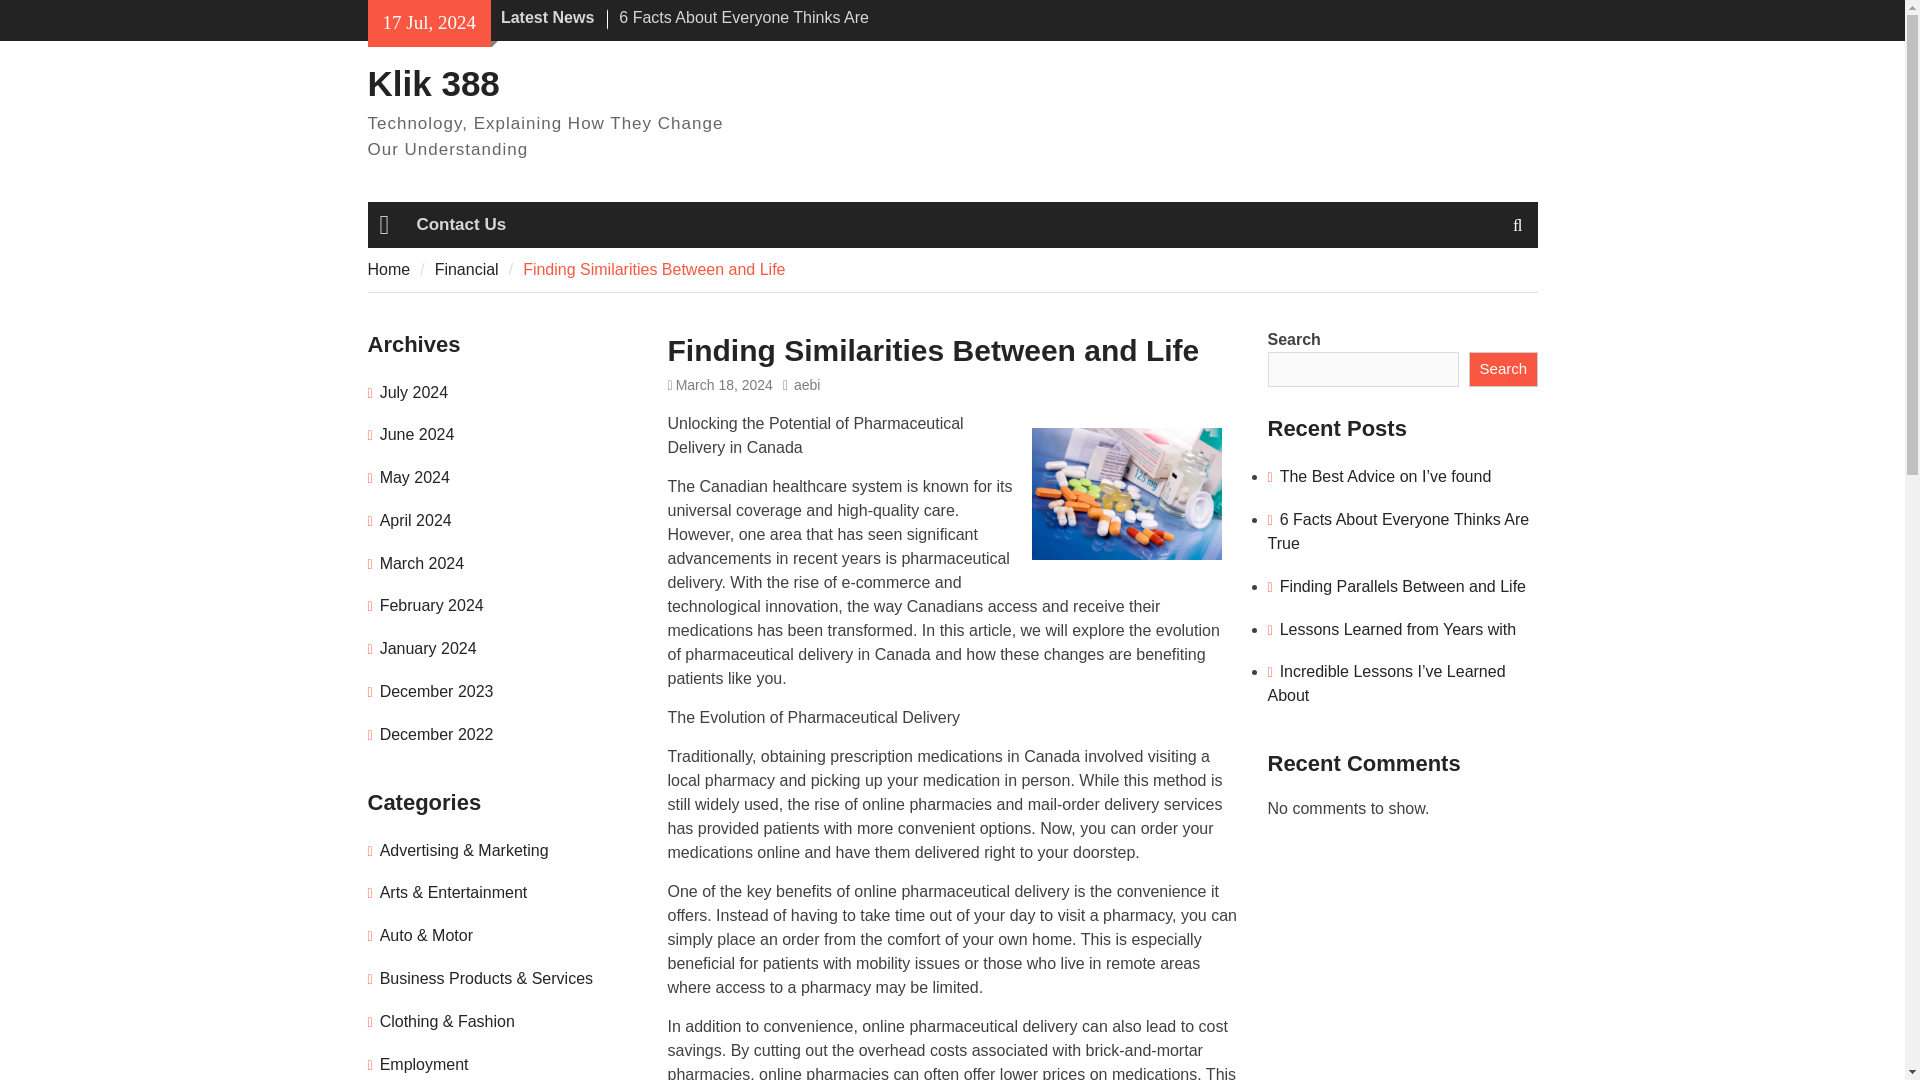 This screenshot has width=1920, height=1080. I want to click on 6 Facts About Everyone Thinks Are True, so click(1398, 530).